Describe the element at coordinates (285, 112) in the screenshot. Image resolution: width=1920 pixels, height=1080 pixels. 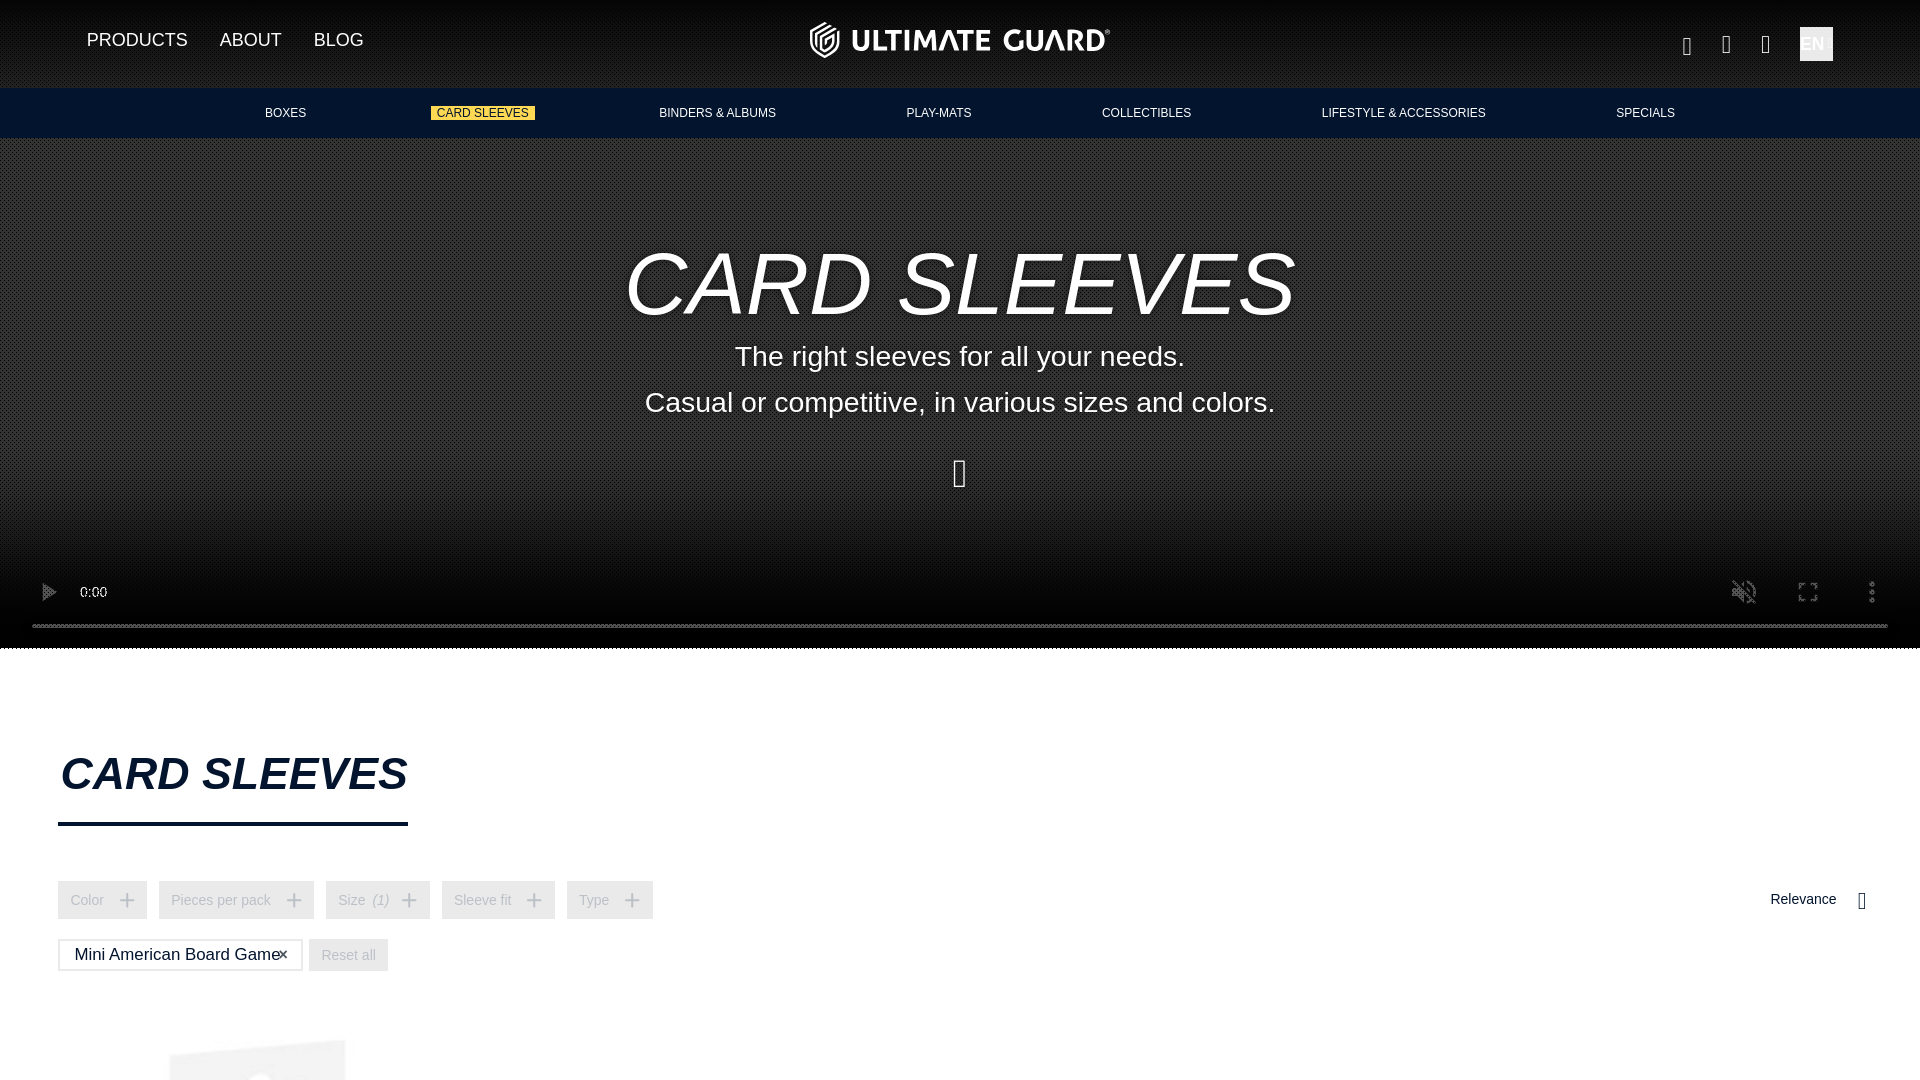
I see `BOXES` at that location.